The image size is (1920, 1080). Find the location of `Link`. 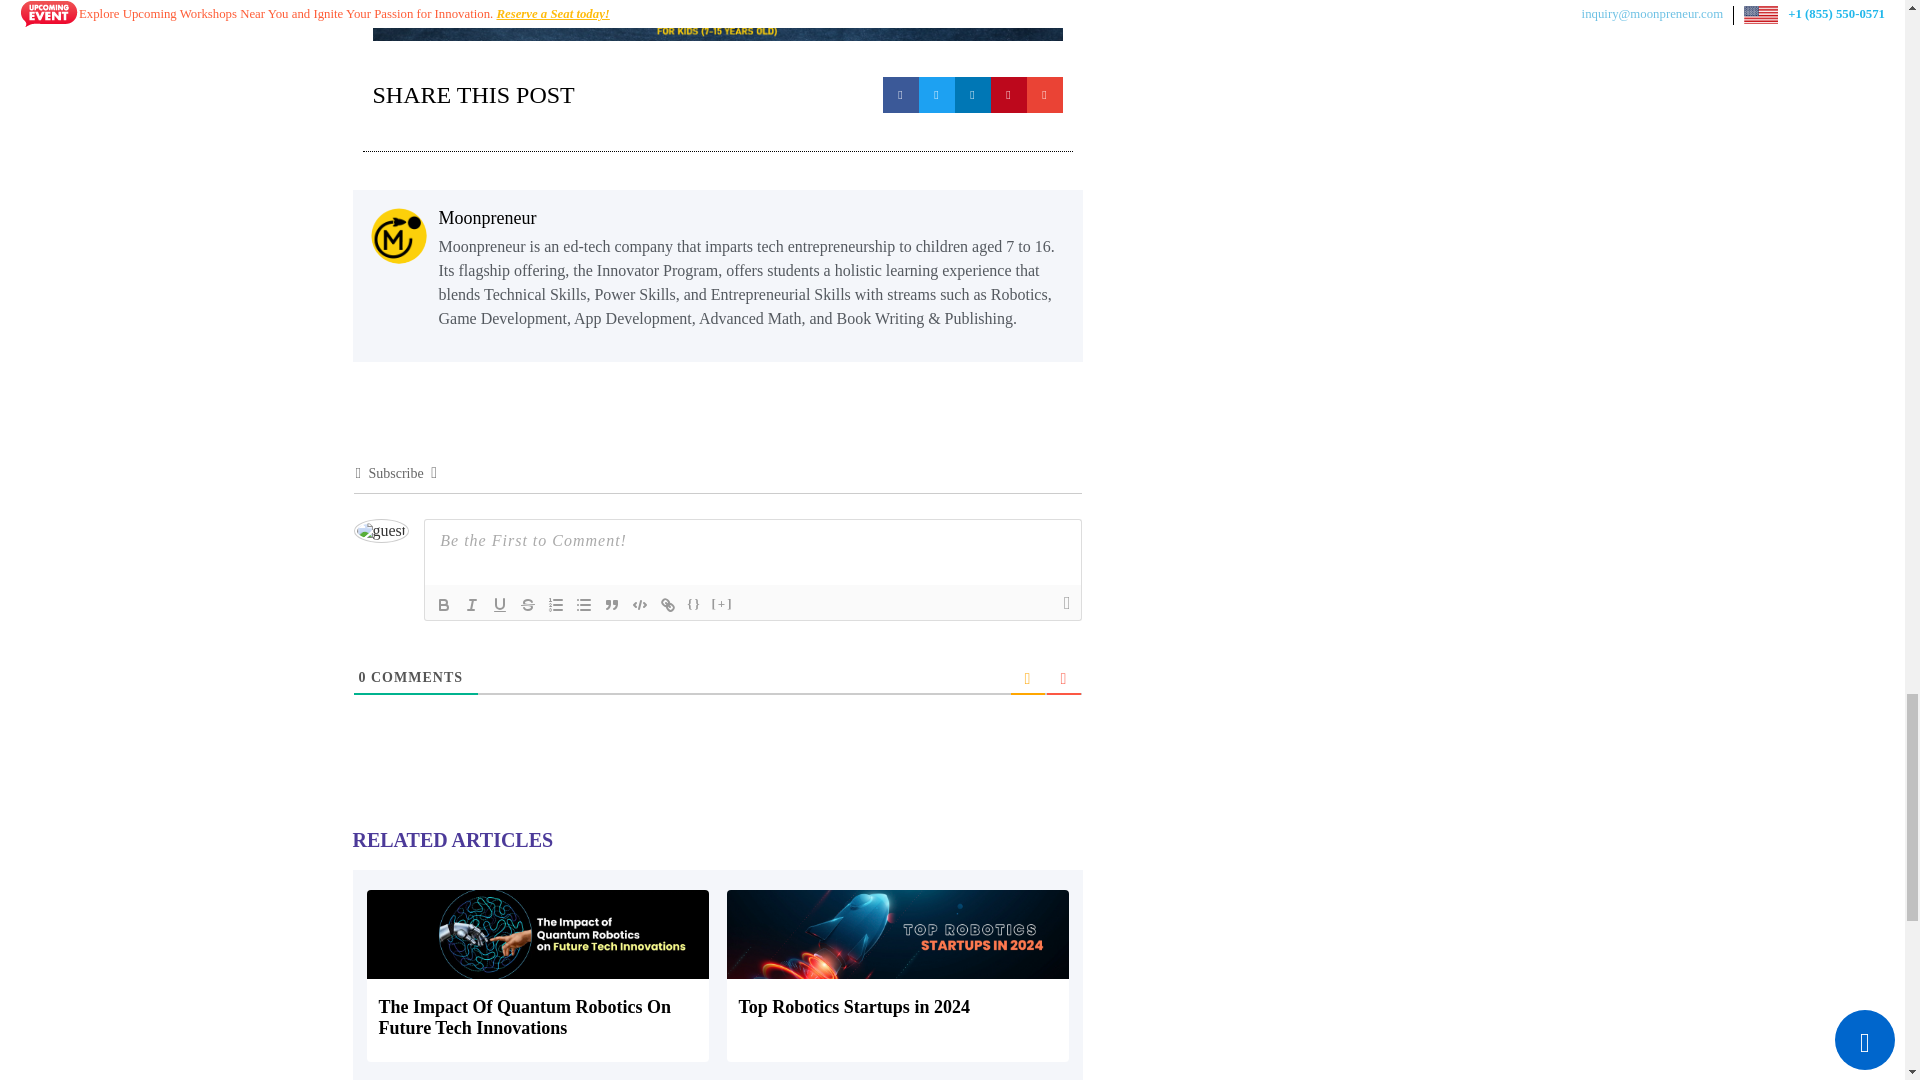

Link is located at coordinates (668, 604).